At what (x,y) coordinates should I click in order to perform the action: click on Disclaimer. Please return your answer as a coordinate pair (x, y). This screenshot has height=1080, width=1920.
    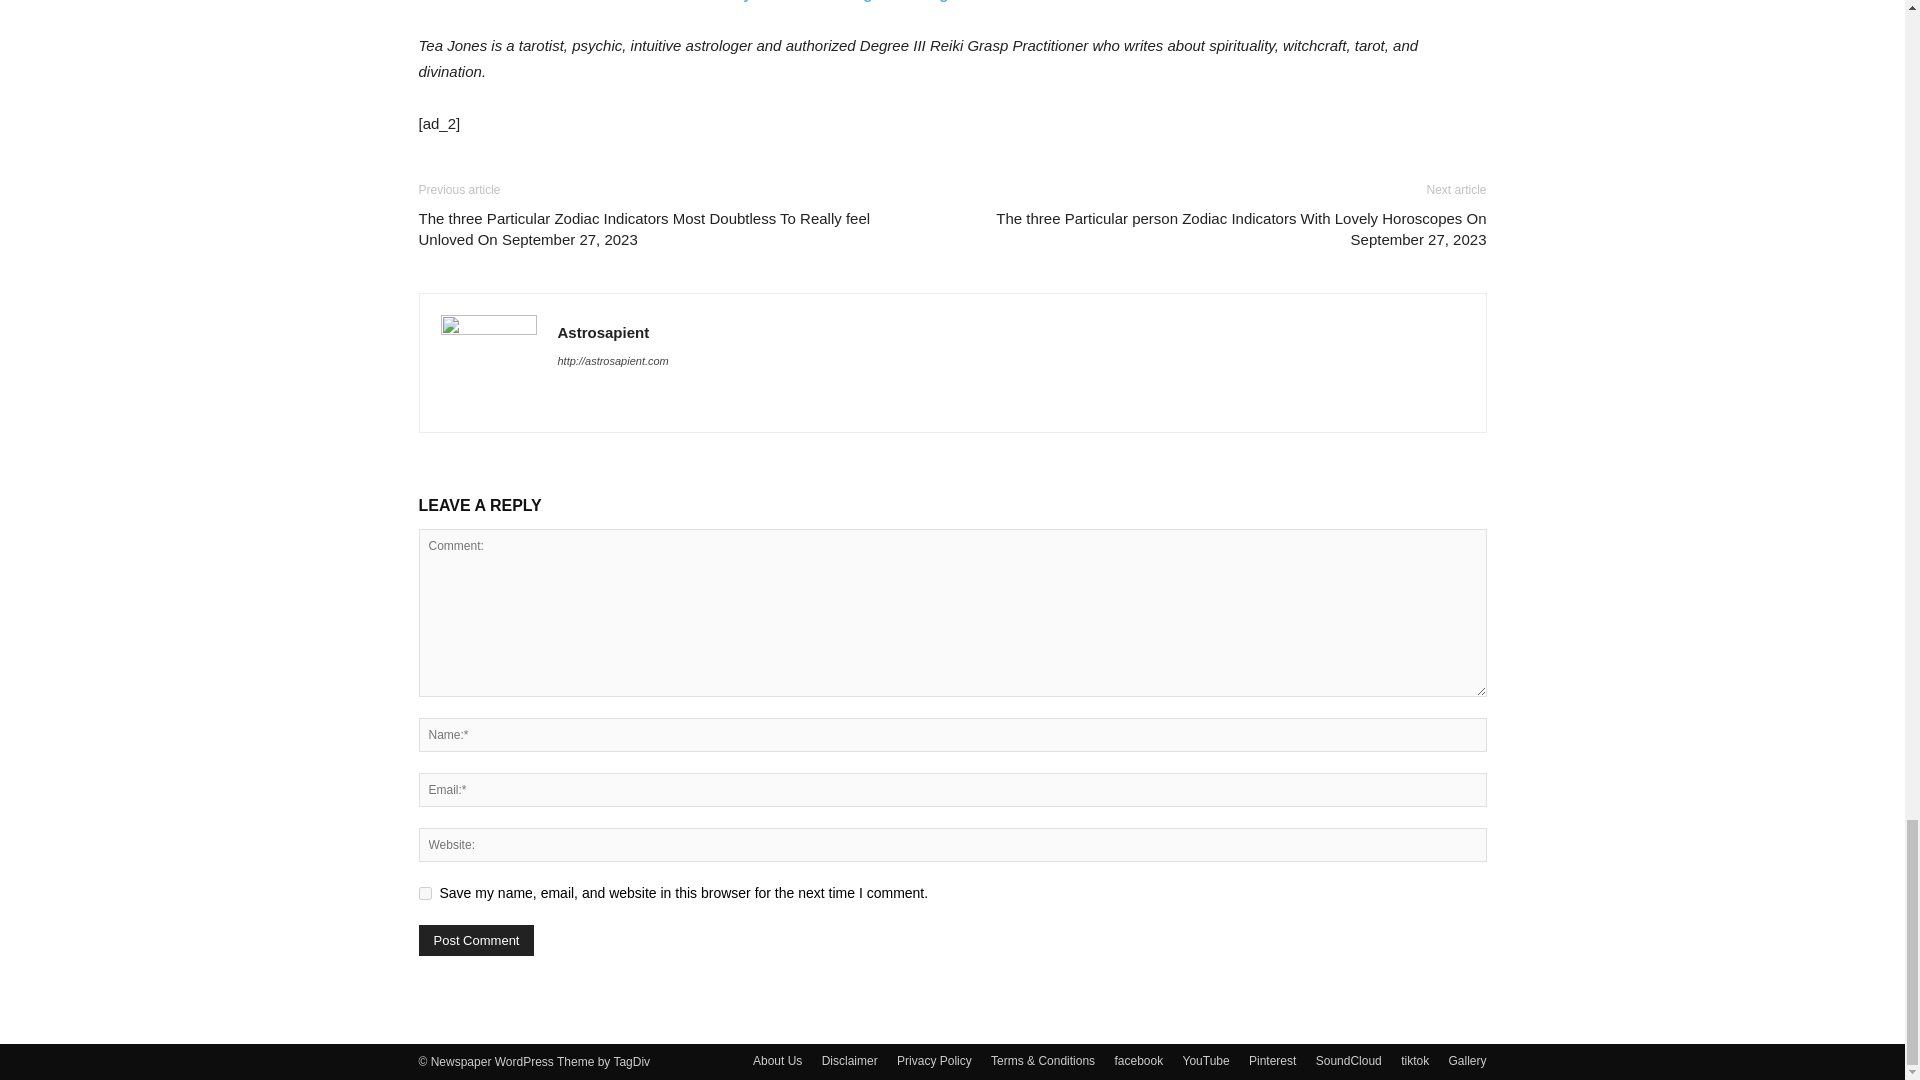
    Looking at the image, I should click on (849, 1060).